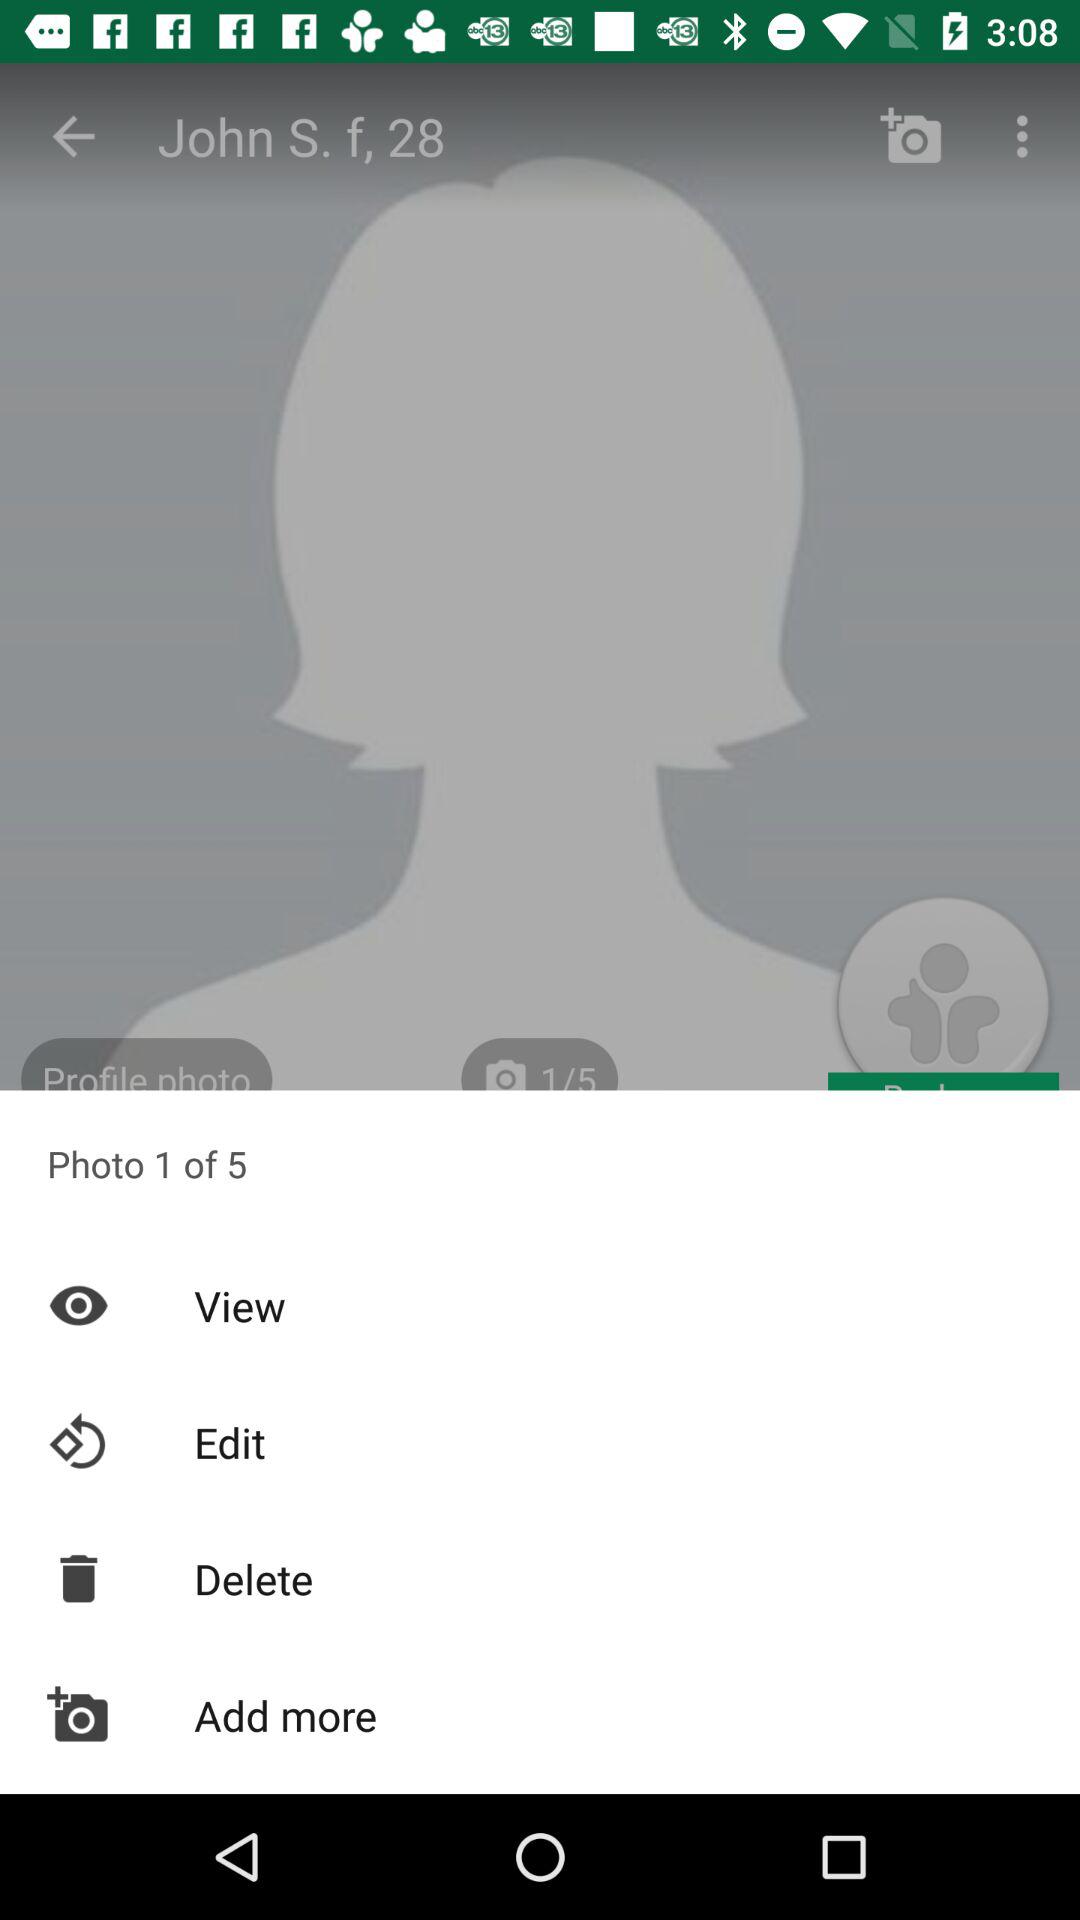  What do you see at coordinates (540, 1442) in the screenshot?
I see `tap the item below the view item` at bounding box center [540, 1442].